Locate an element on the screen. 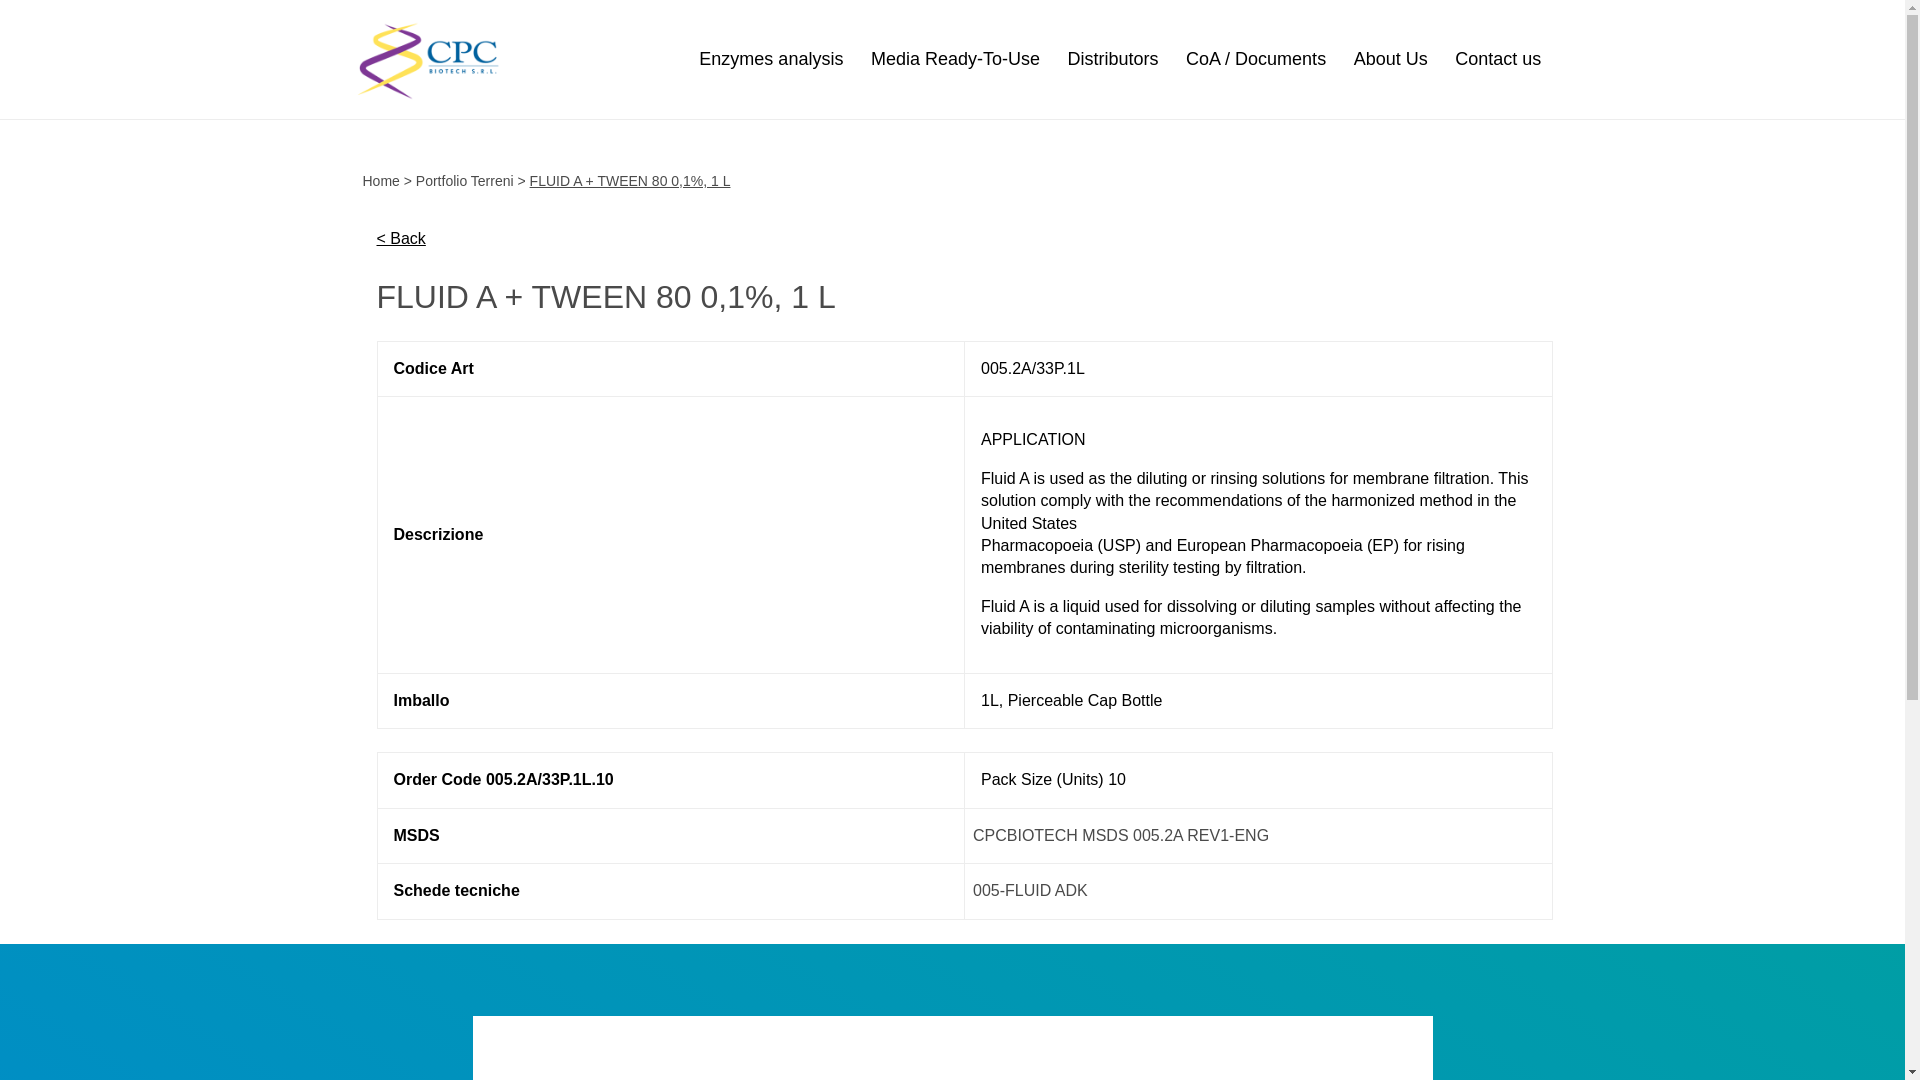 This screenshot has width=1920, height=1080. Home is located at coordinates (380, 180).